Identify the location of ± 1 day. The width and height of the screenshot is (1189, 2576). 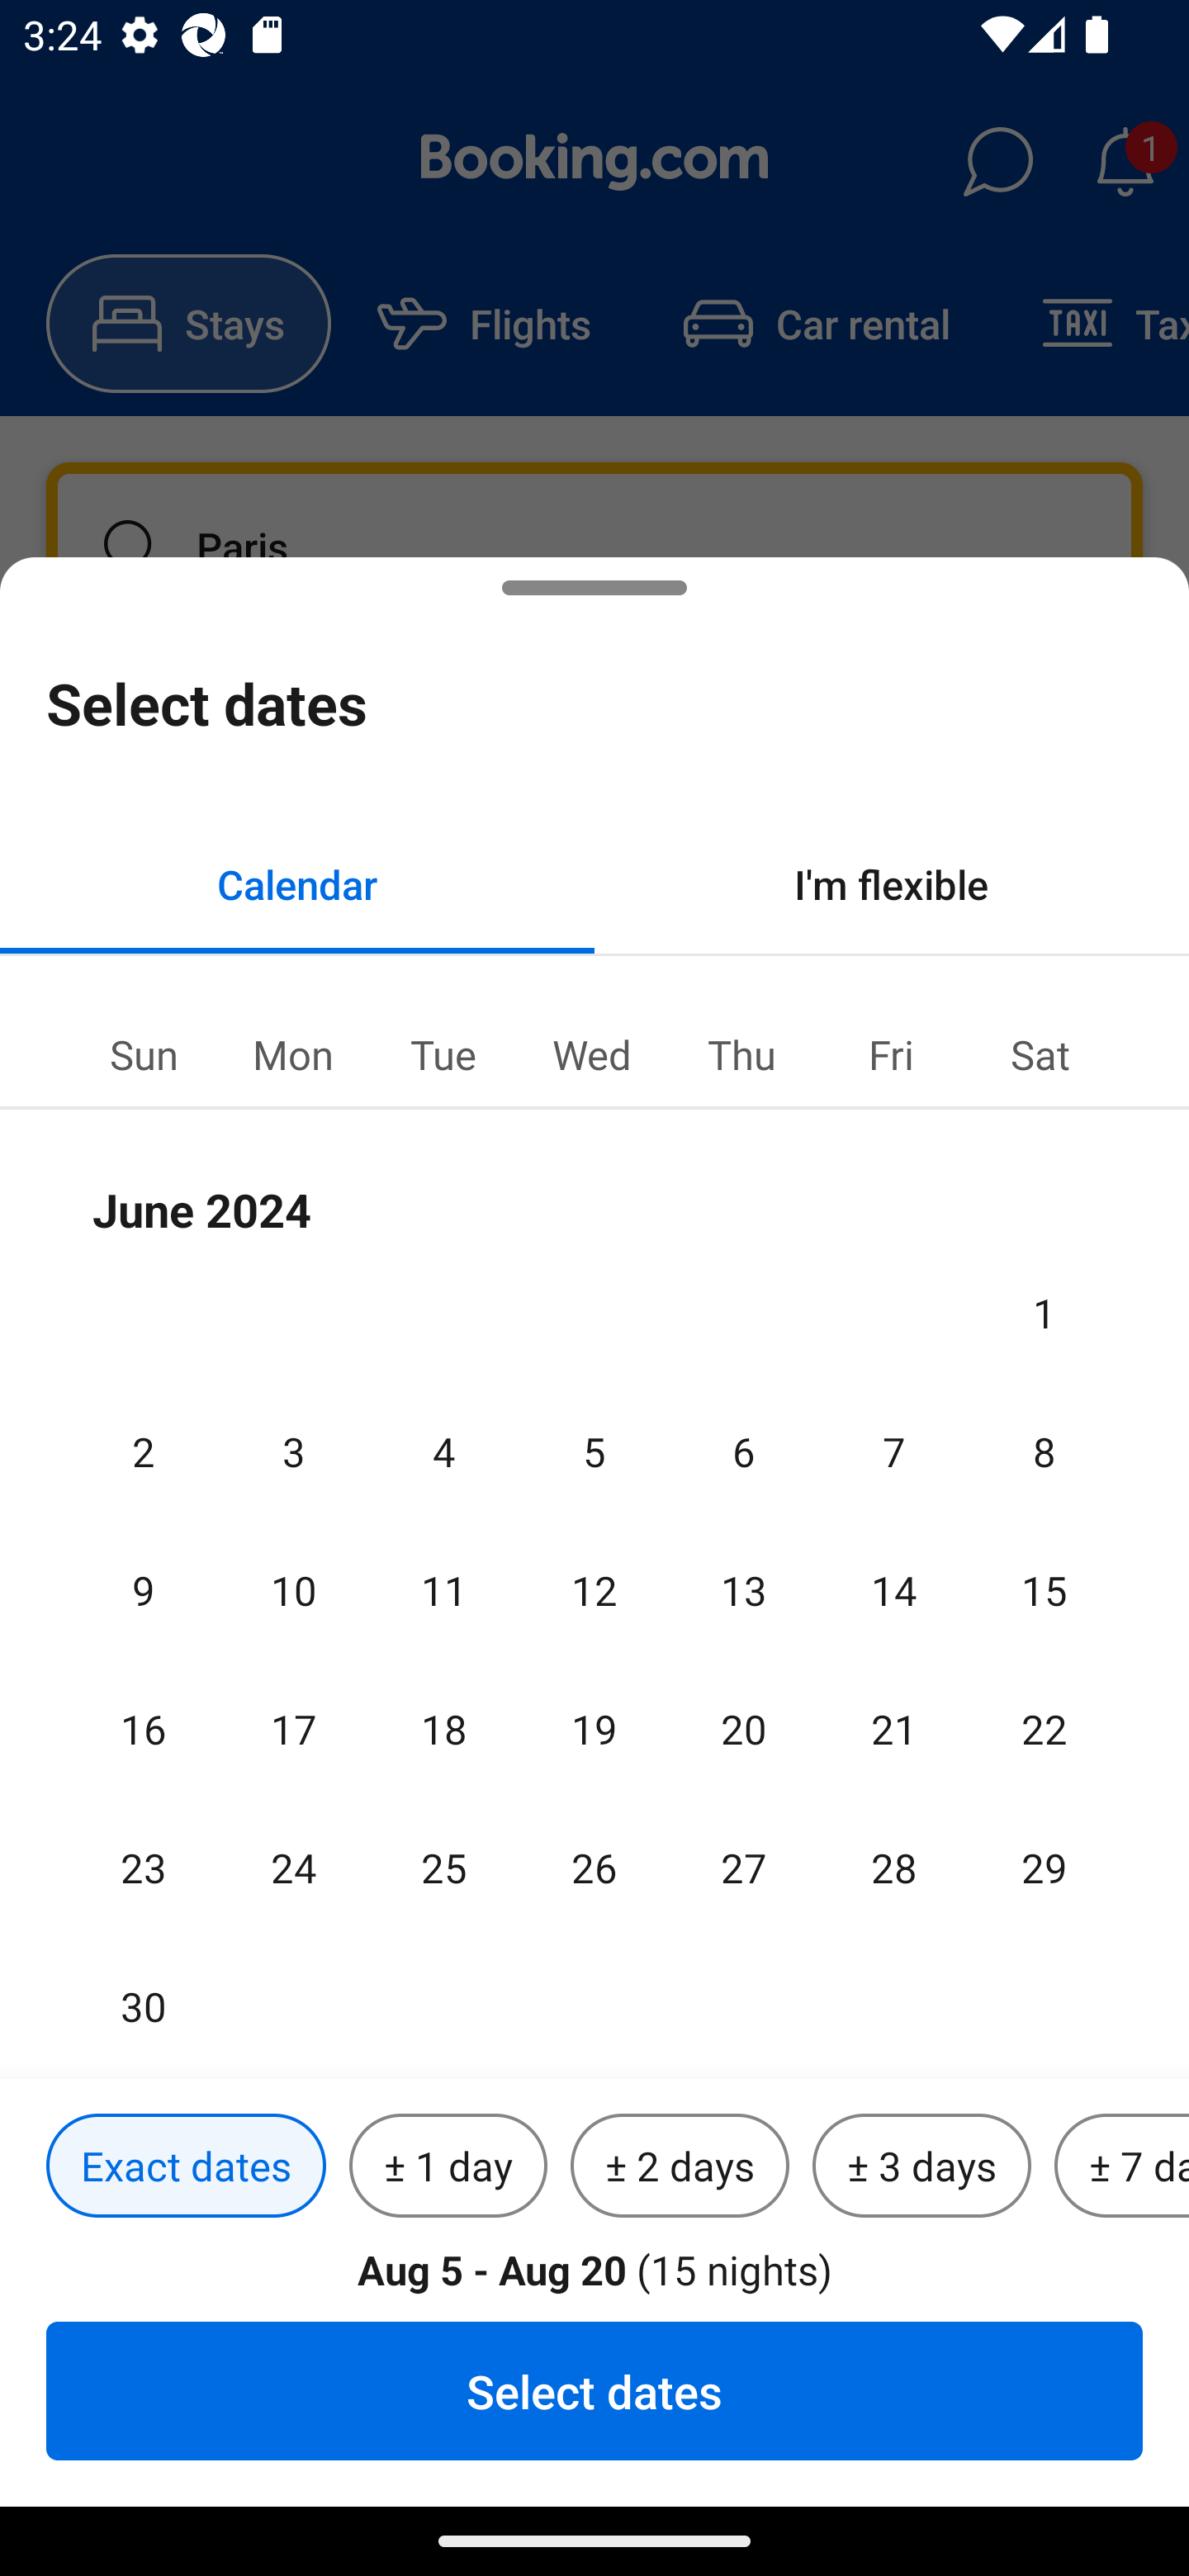
(448, 2166).